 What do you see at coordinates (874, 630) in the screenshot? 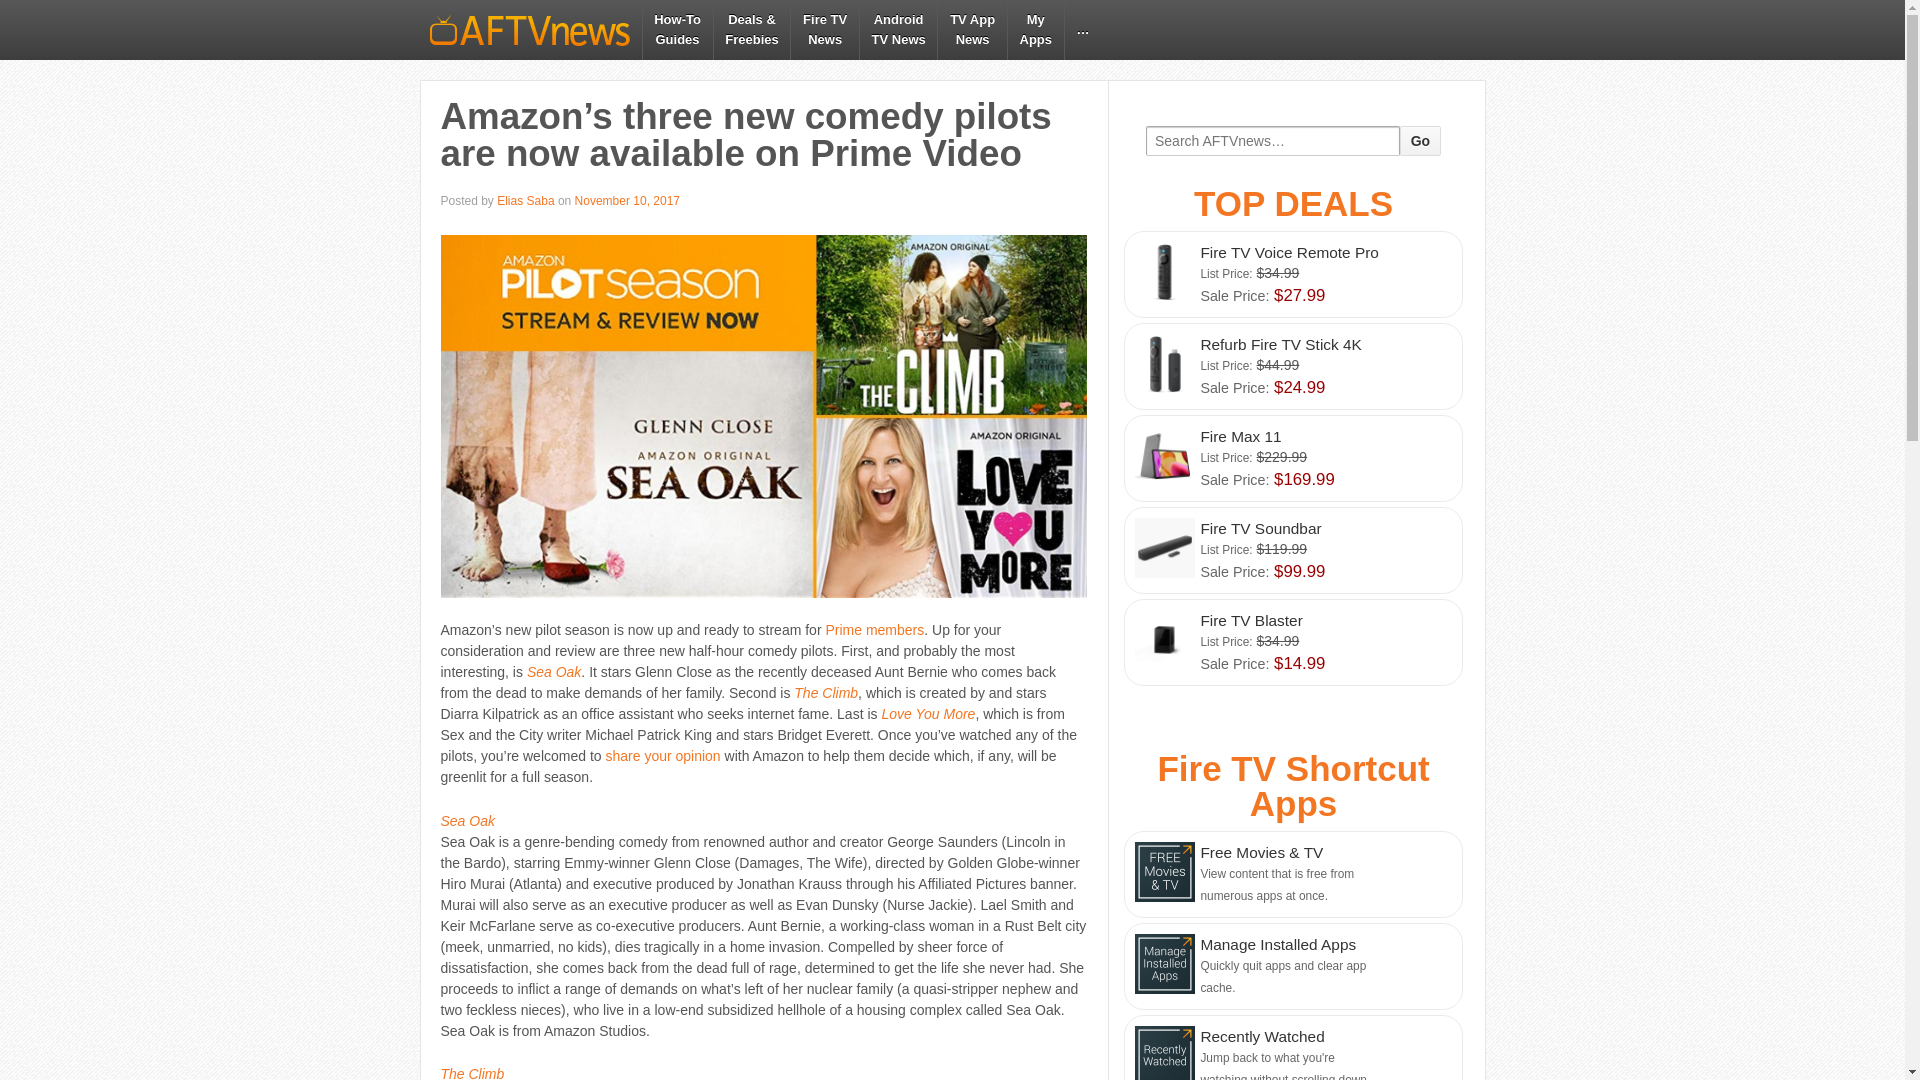
I see `About Elias Saba` at bounding box center [874, 630].